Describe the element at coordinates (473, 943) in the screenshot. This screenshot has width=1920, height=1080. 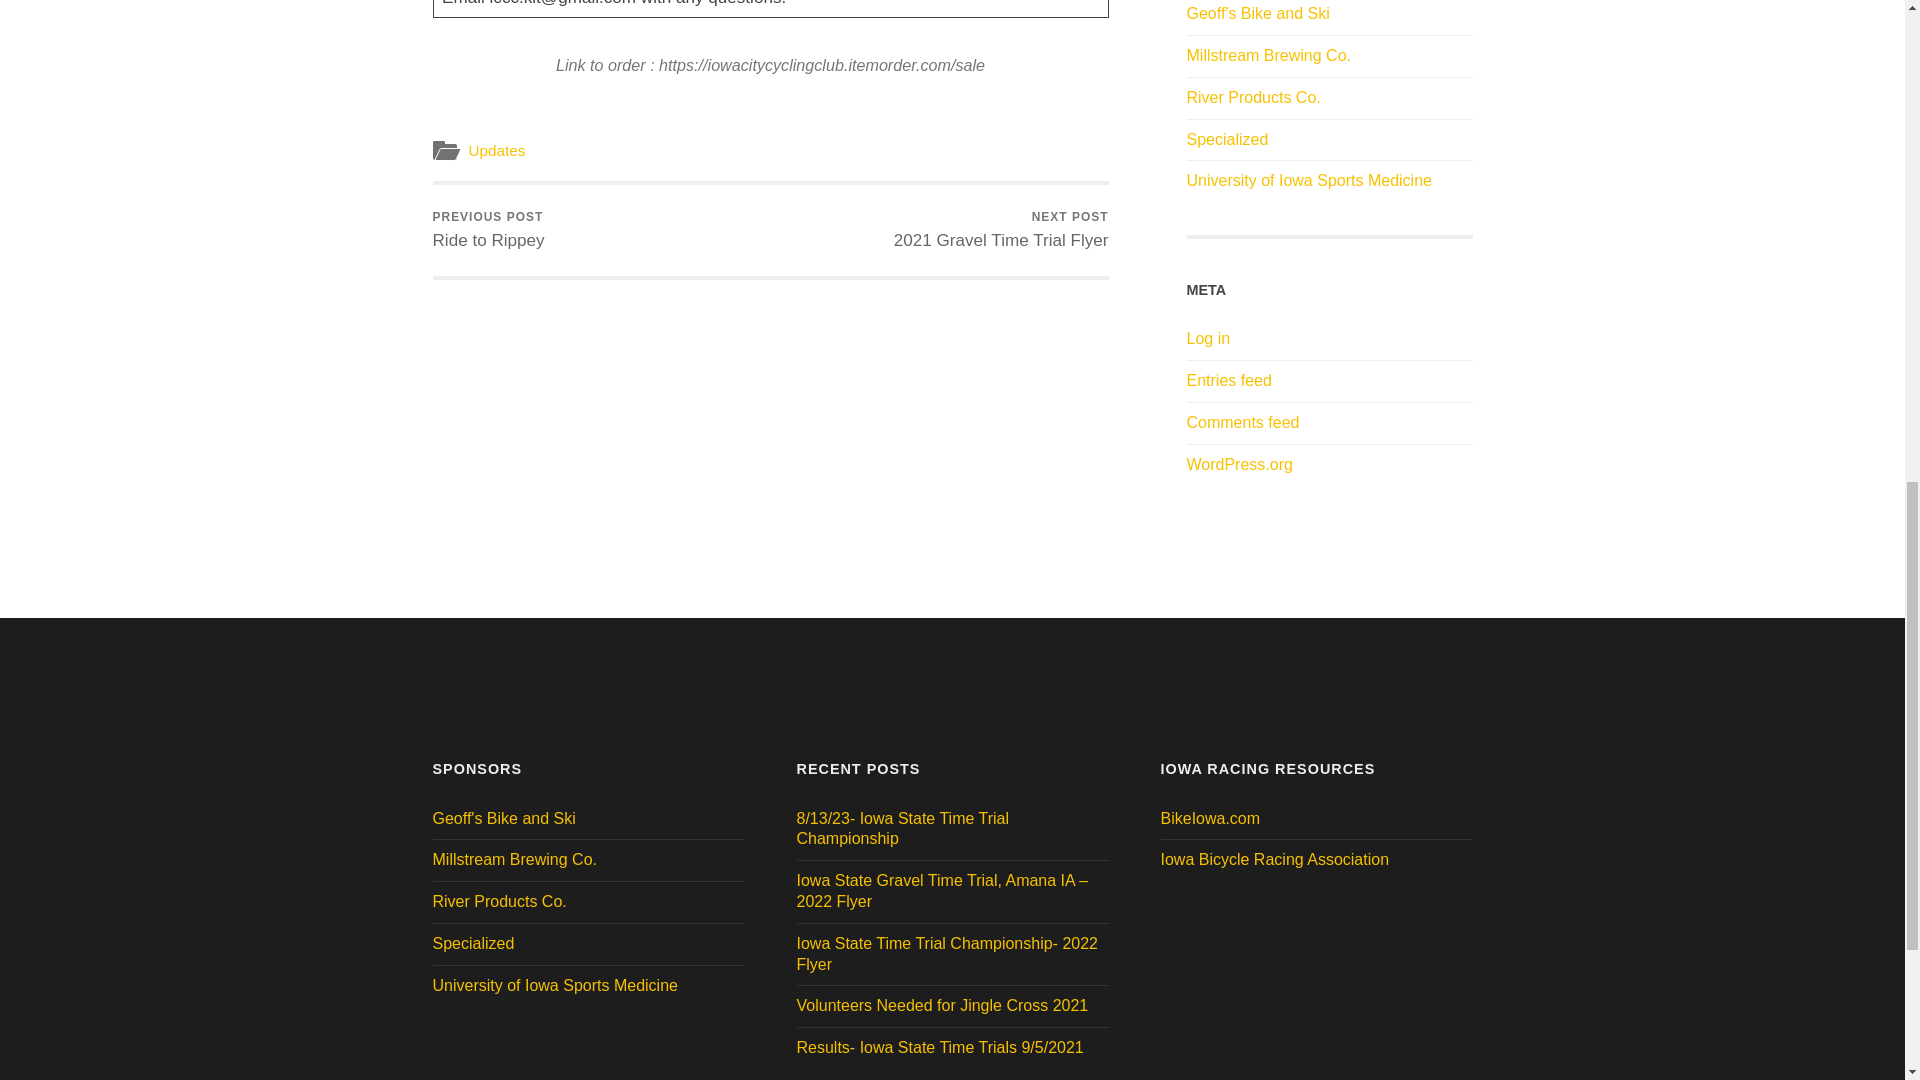
I see `Specialized` at that location.